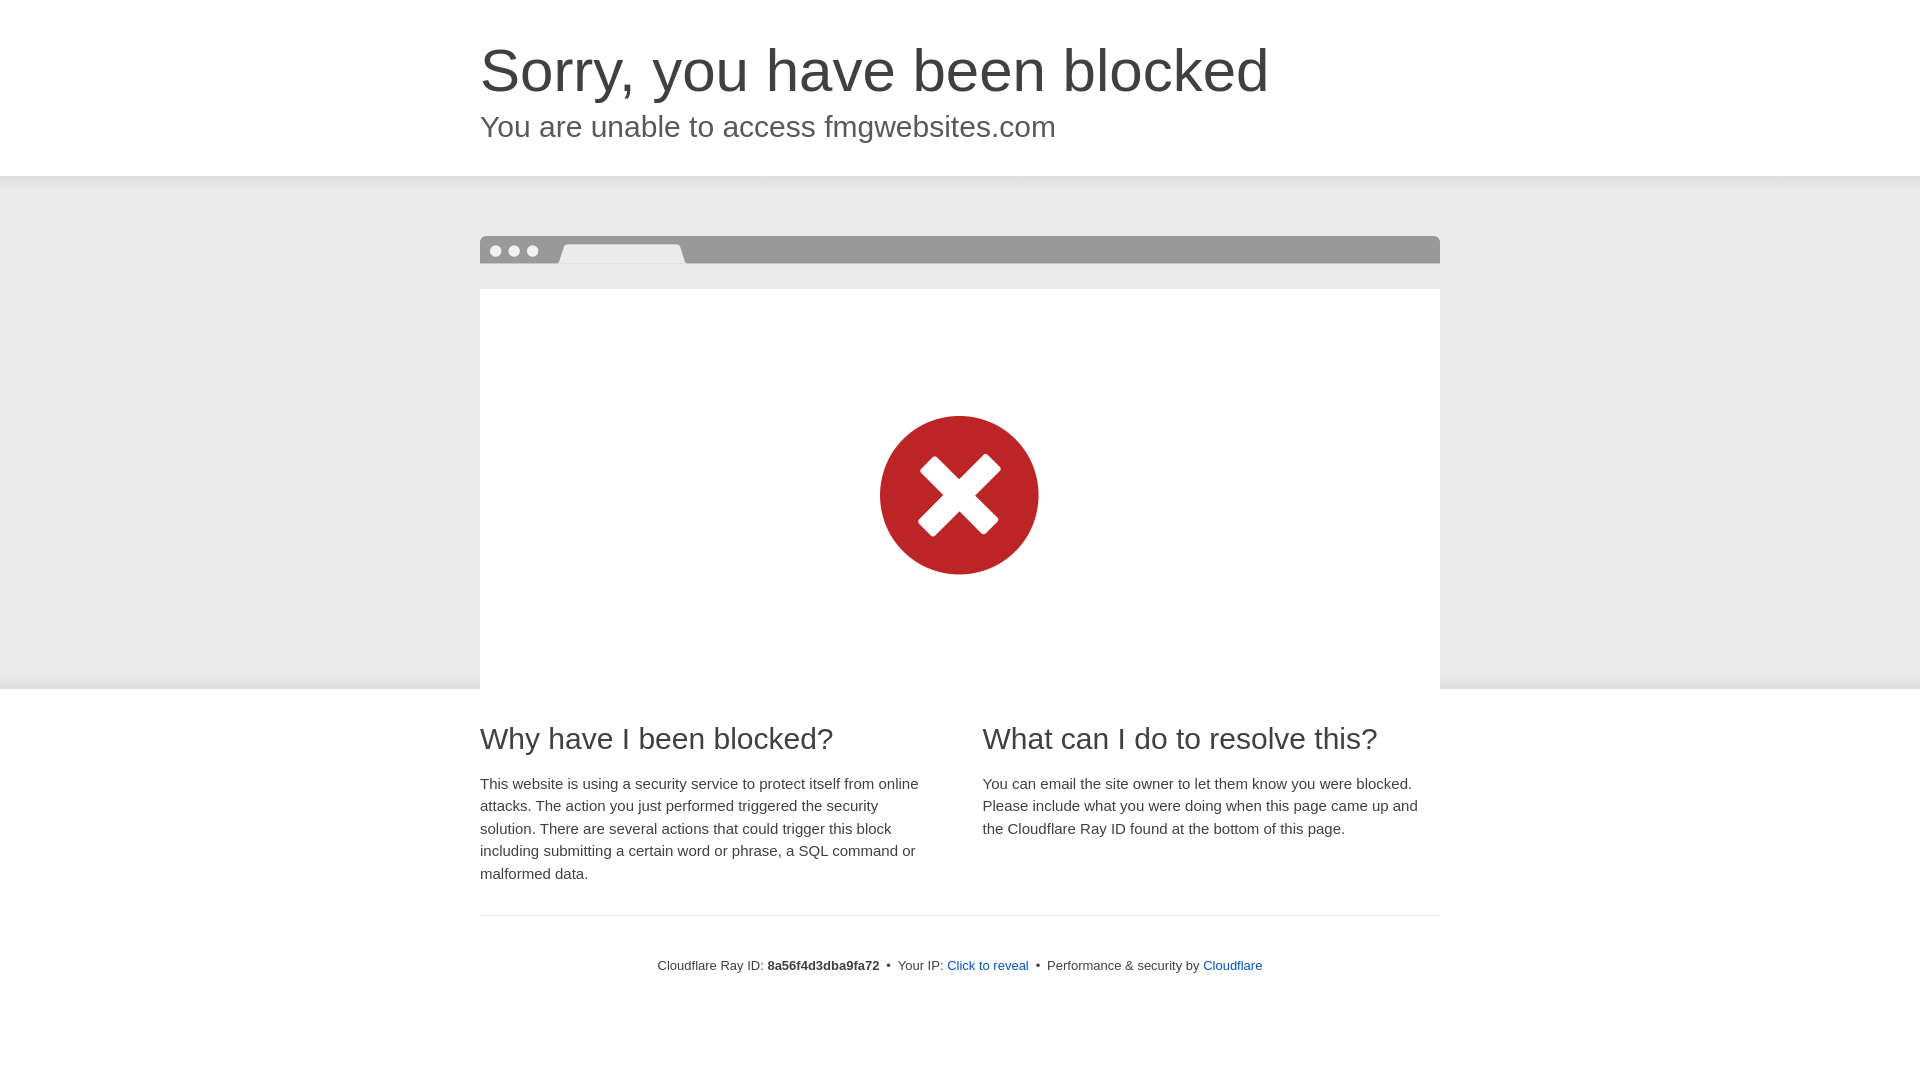 The height and width of the screenshot is (1080, 1920). What do you see at coordinates (1232, 965) in the screenshot?
I see `Cloudflare` at bounding box center [1232, 965].